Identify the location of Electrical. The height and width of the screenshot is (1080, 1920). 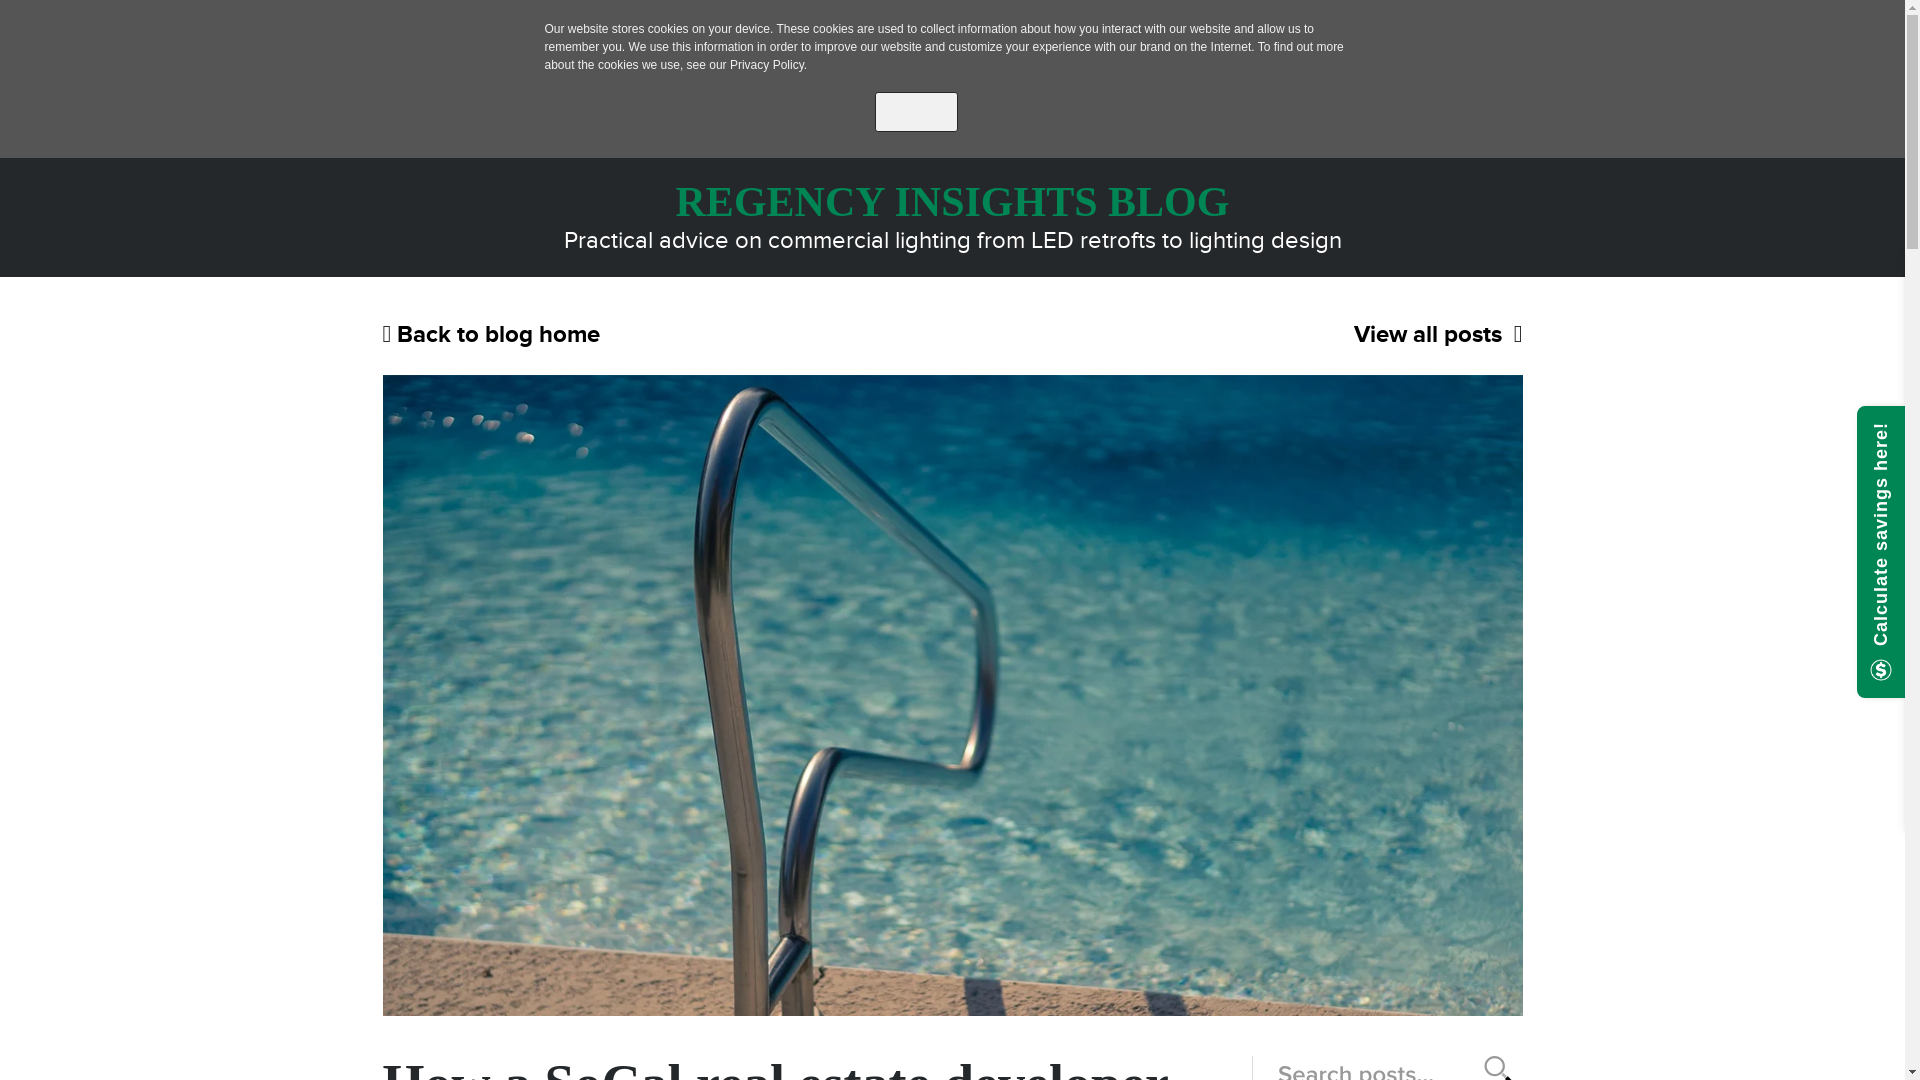
(593, 28).